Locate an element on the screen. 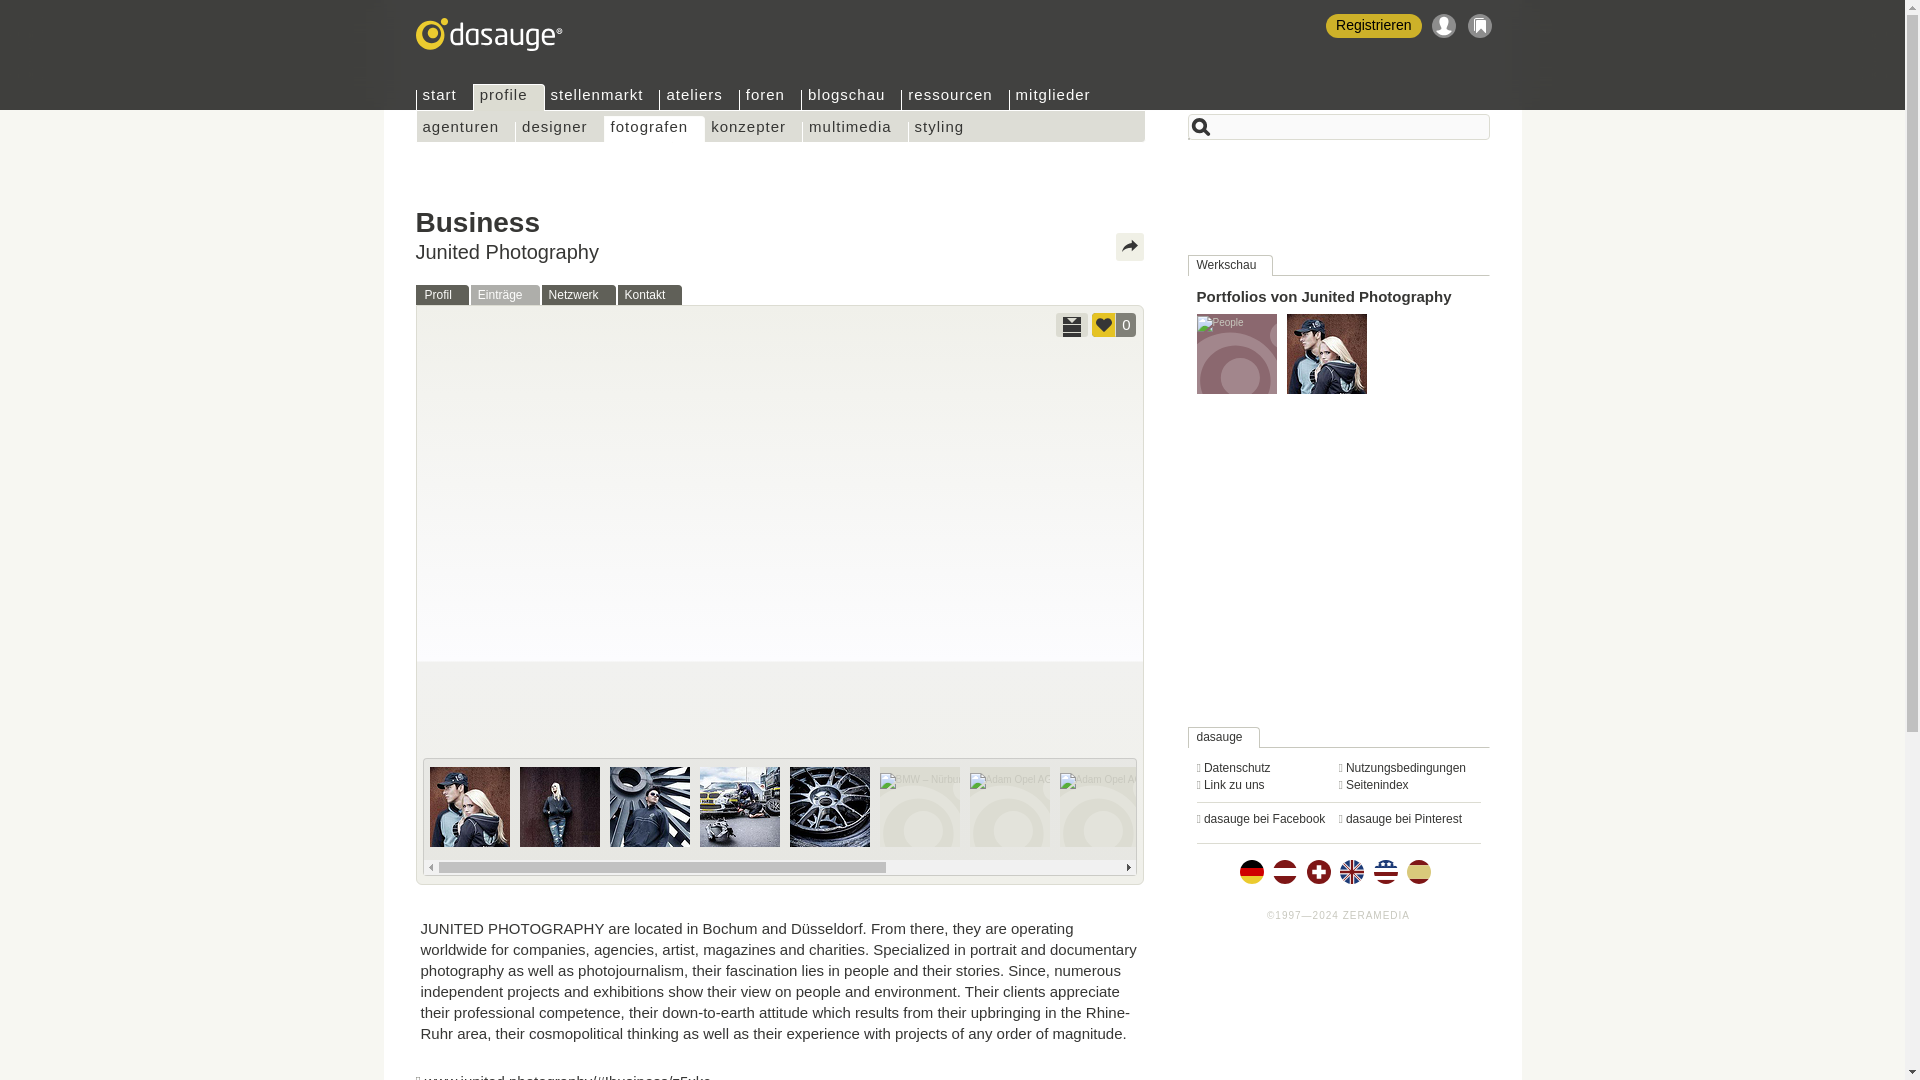 Image resolution: width=1920 pixels, height=1080 pixels. styling is located at coordinates (944, 132).